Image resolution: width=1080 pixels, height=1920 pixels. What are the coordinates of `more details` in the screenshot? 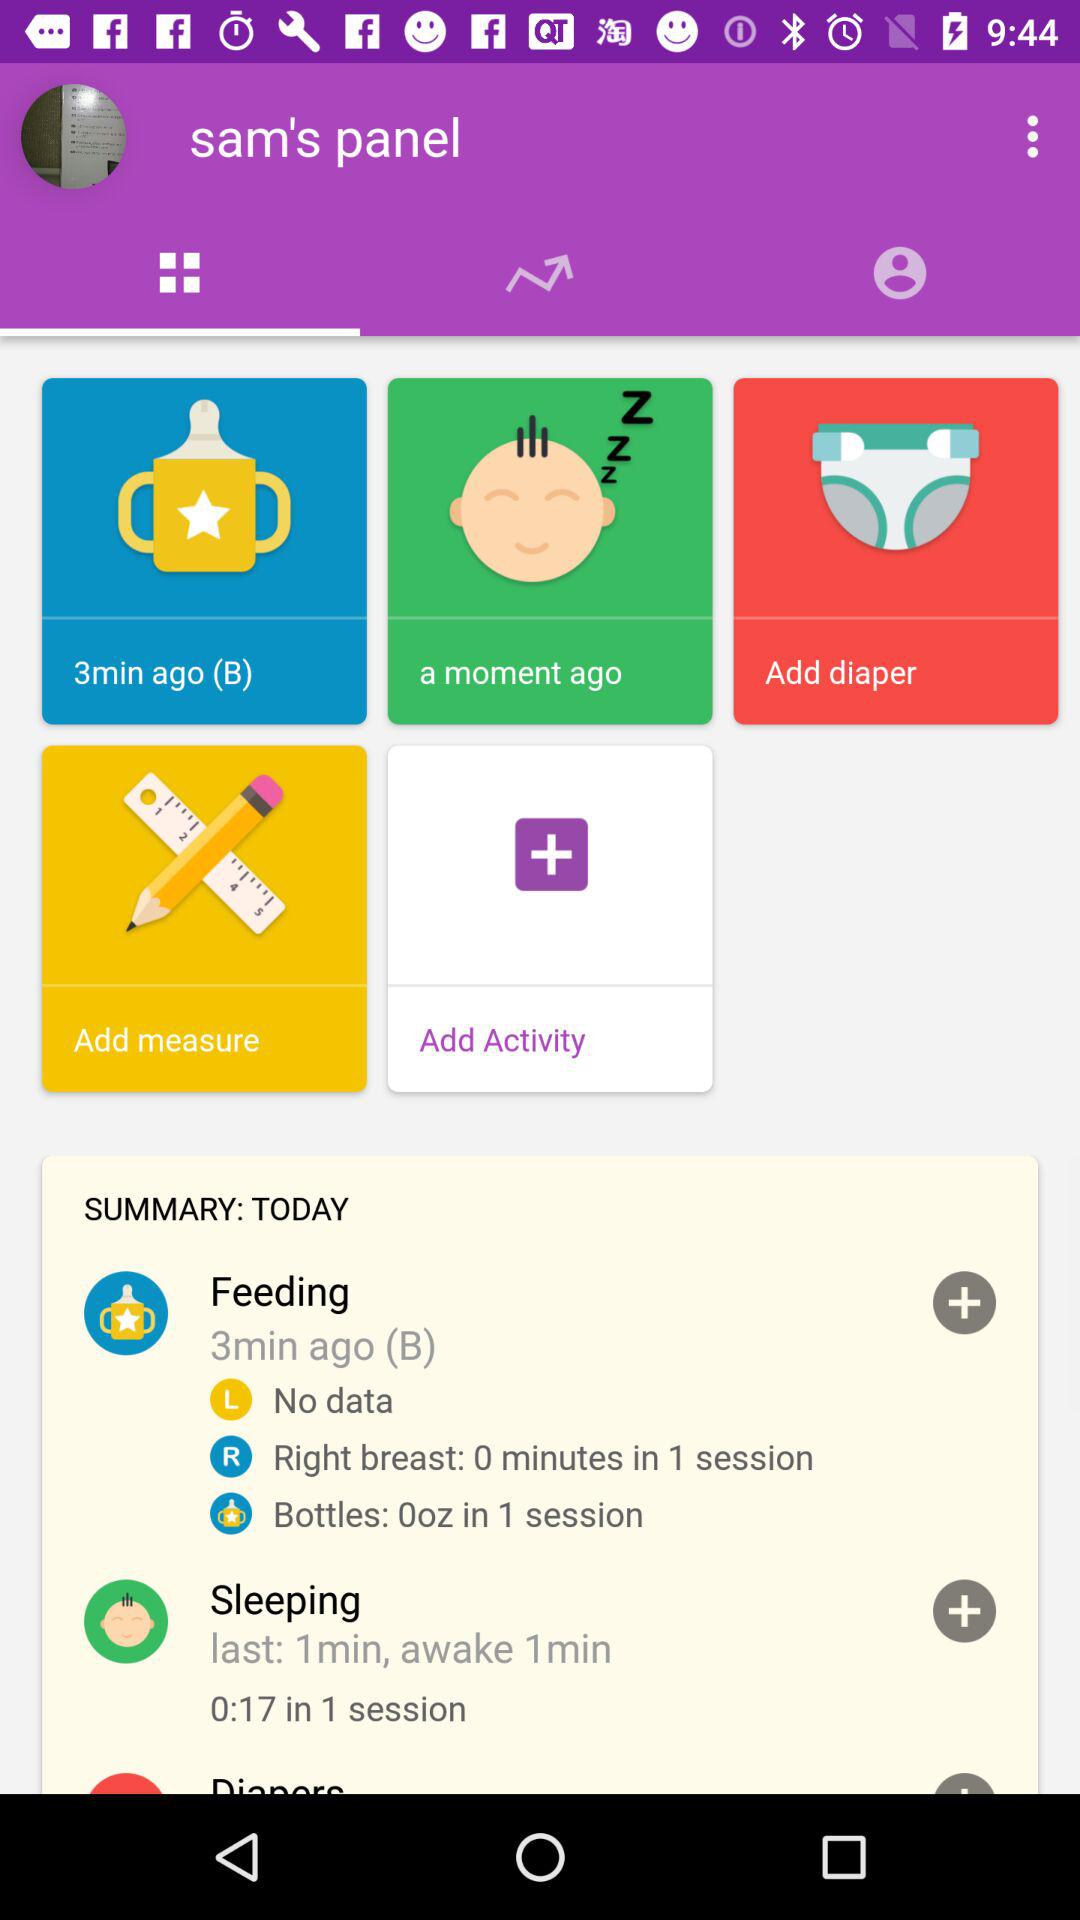 It's located at (964, 1302).